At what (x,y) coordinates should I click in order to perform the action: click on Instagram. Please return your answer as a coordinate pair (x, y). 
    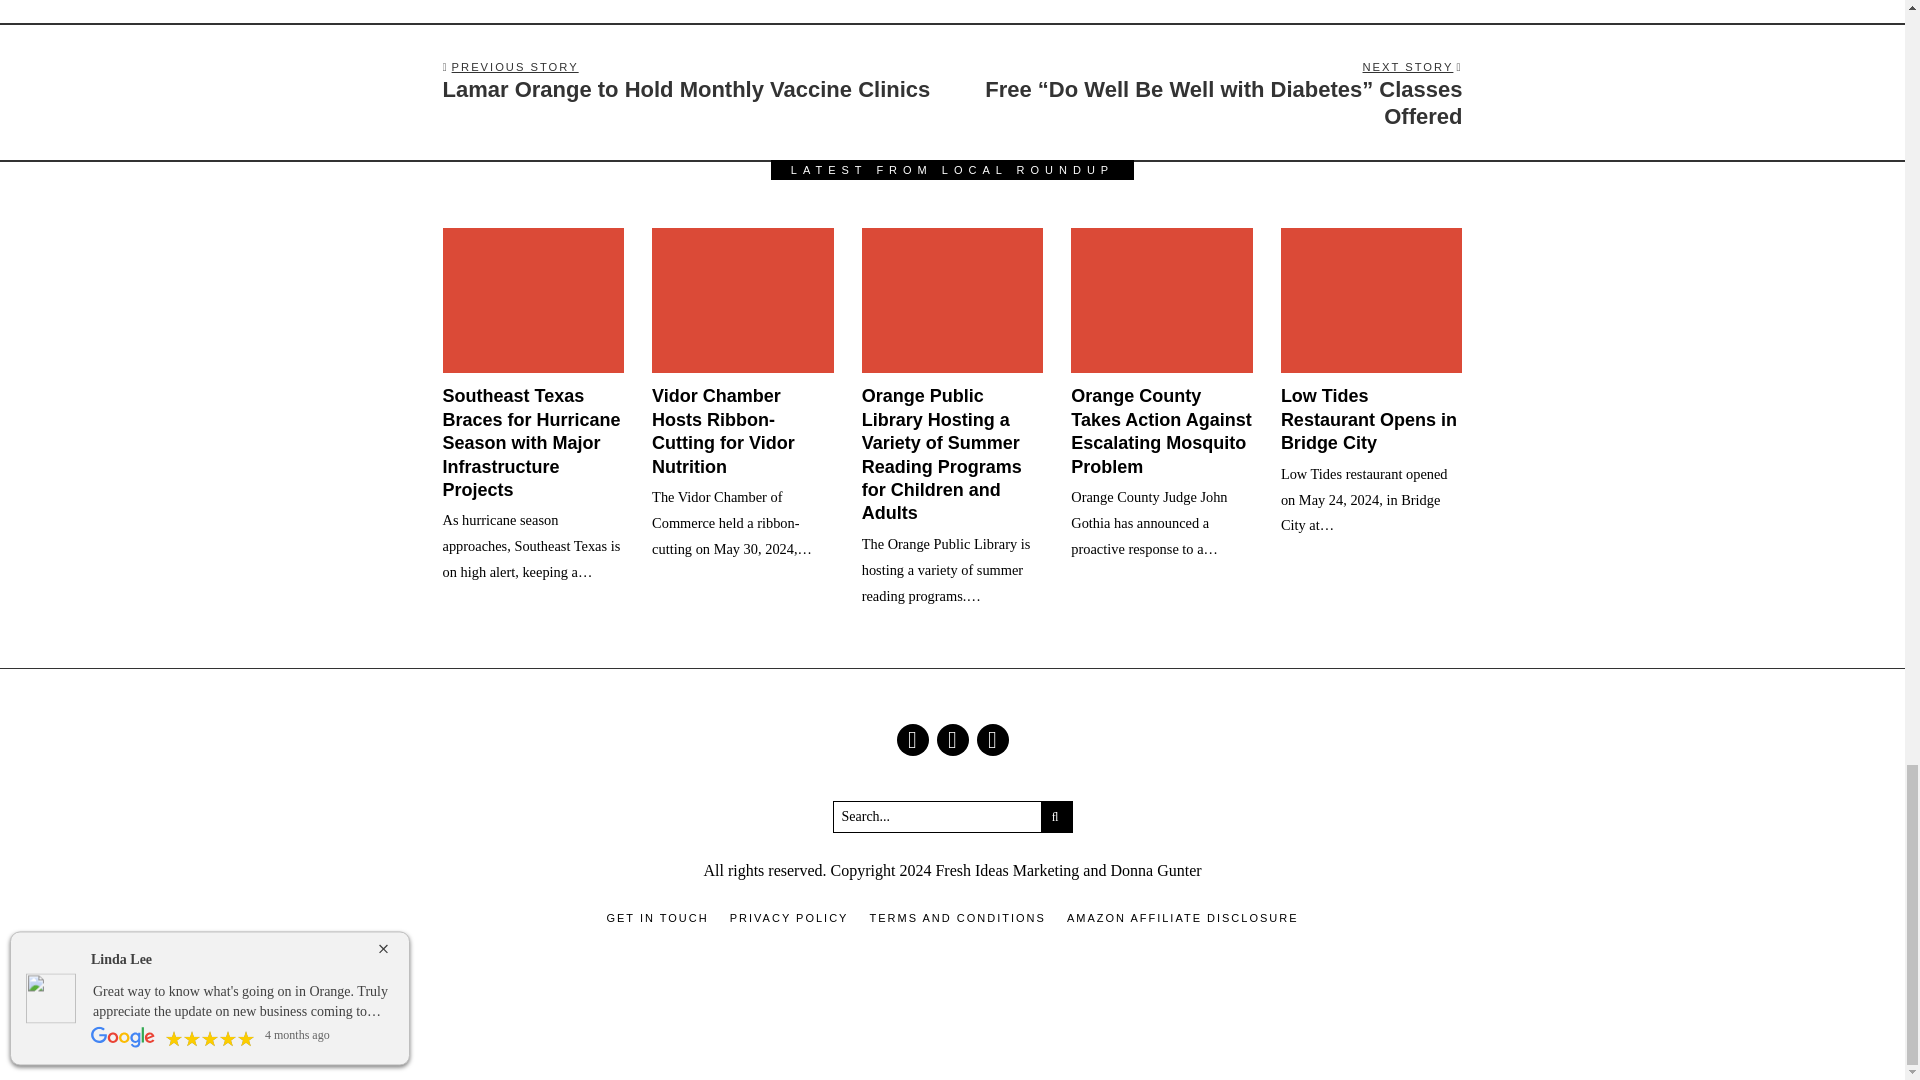
    Looking at the image, I should click on (952, 740).